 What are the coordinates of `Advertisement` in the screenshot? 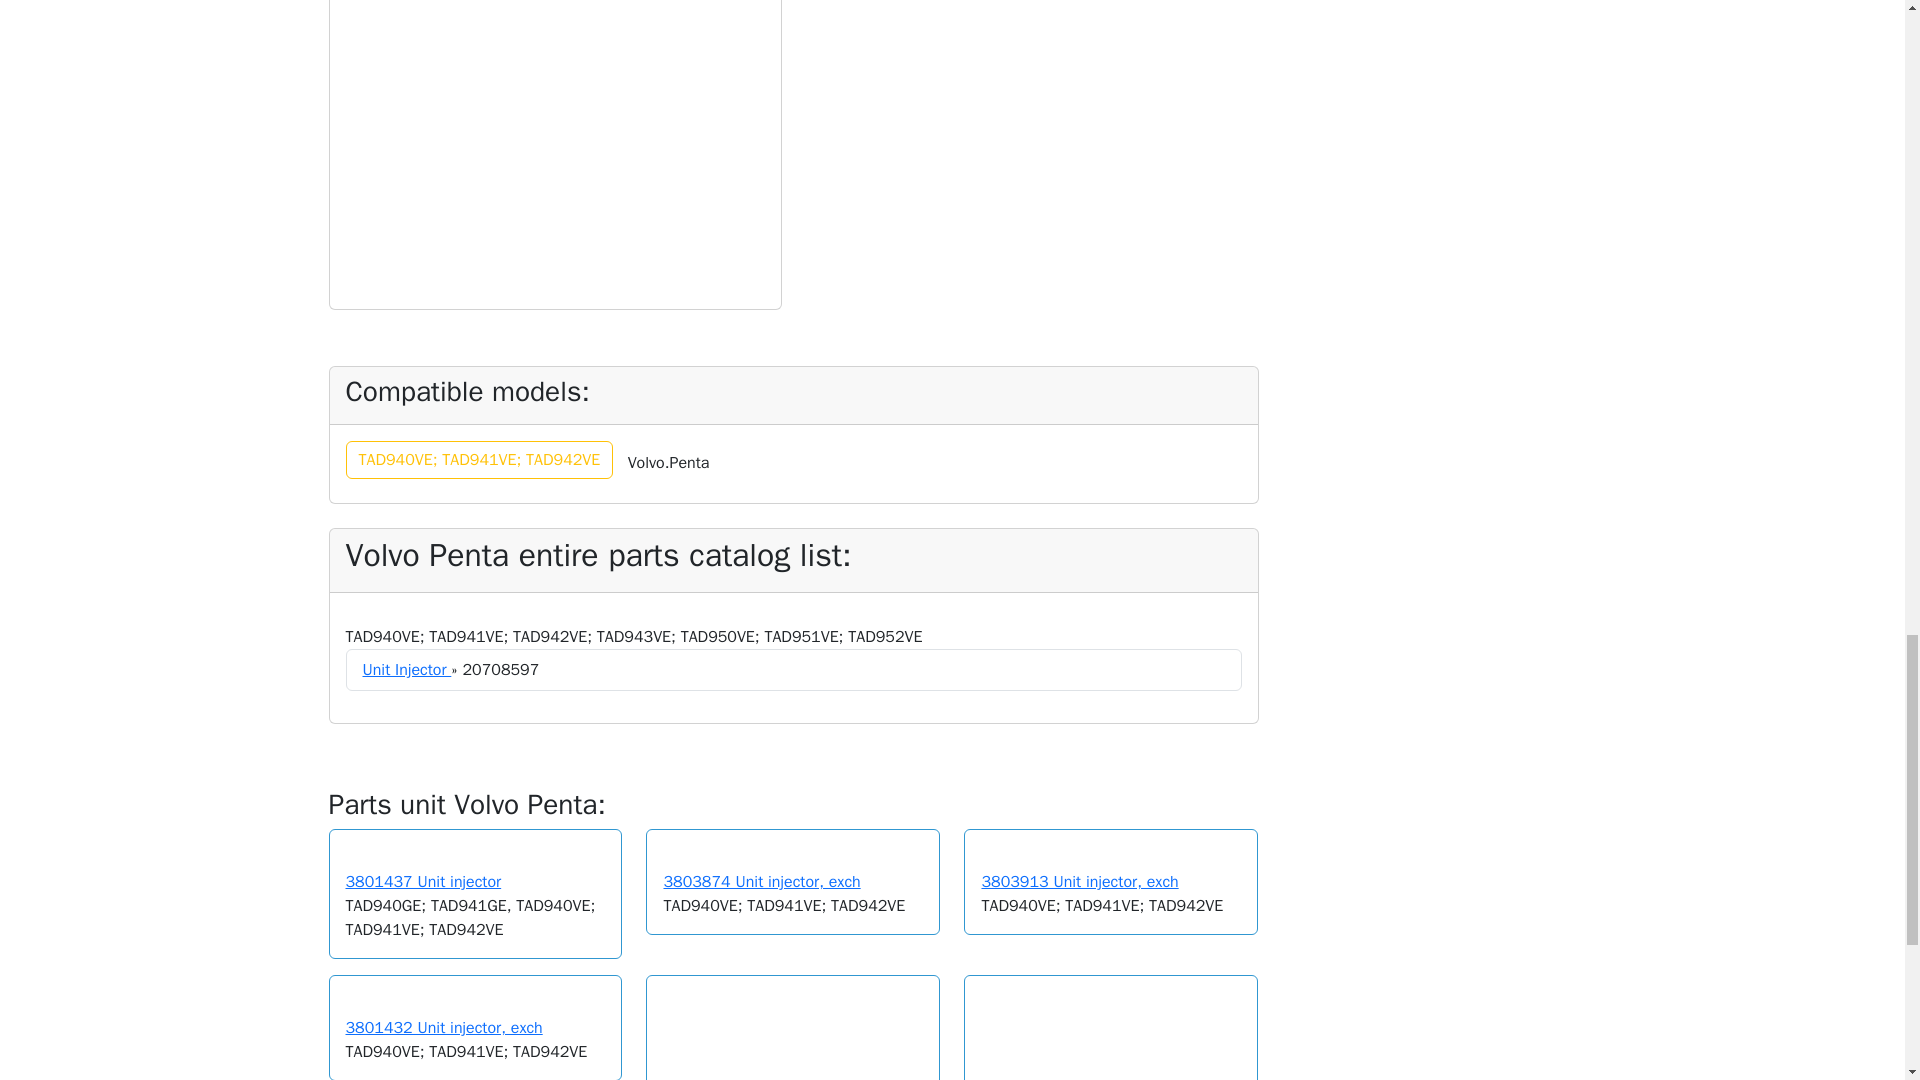 It's located at (1032, 142).